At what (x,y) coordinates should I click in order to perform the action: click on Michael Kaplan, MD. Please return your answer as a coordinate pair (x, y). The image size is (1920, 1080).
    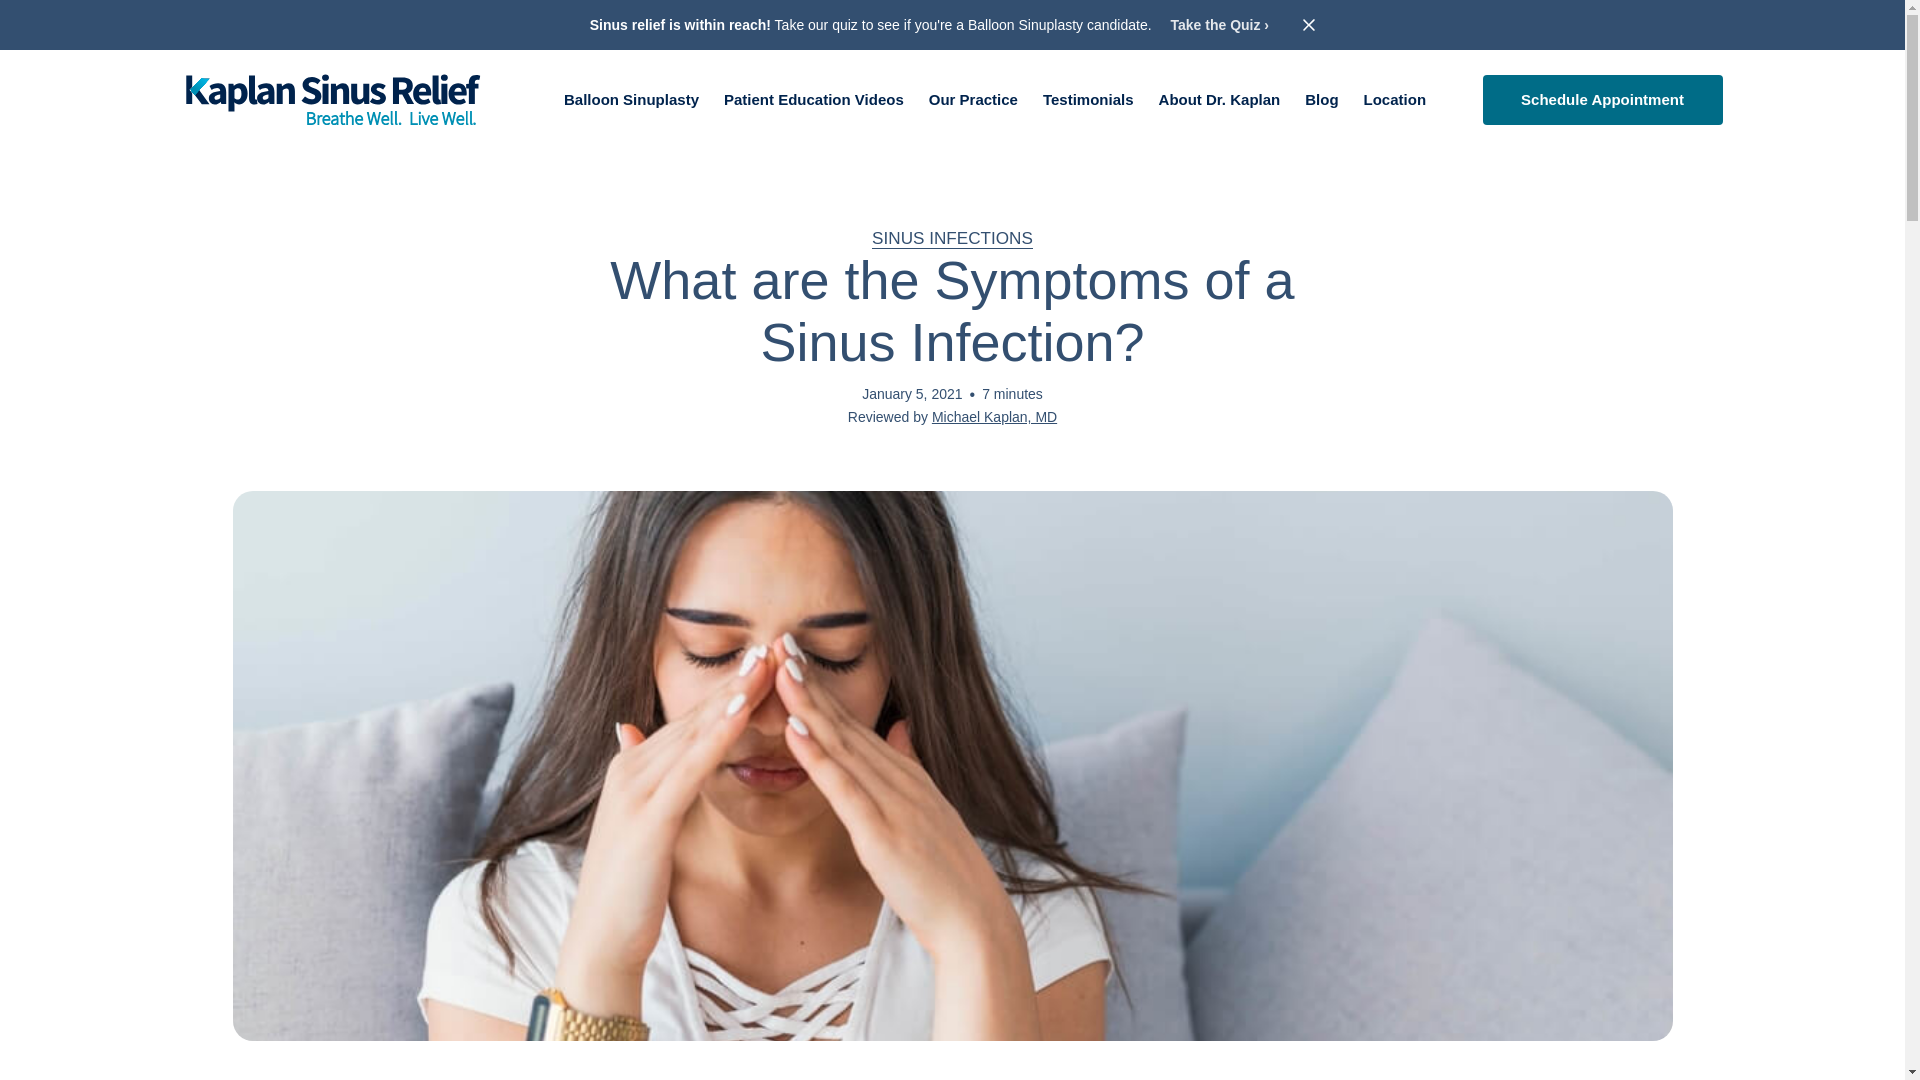
    Looking at the image, I should click on (994, 417).